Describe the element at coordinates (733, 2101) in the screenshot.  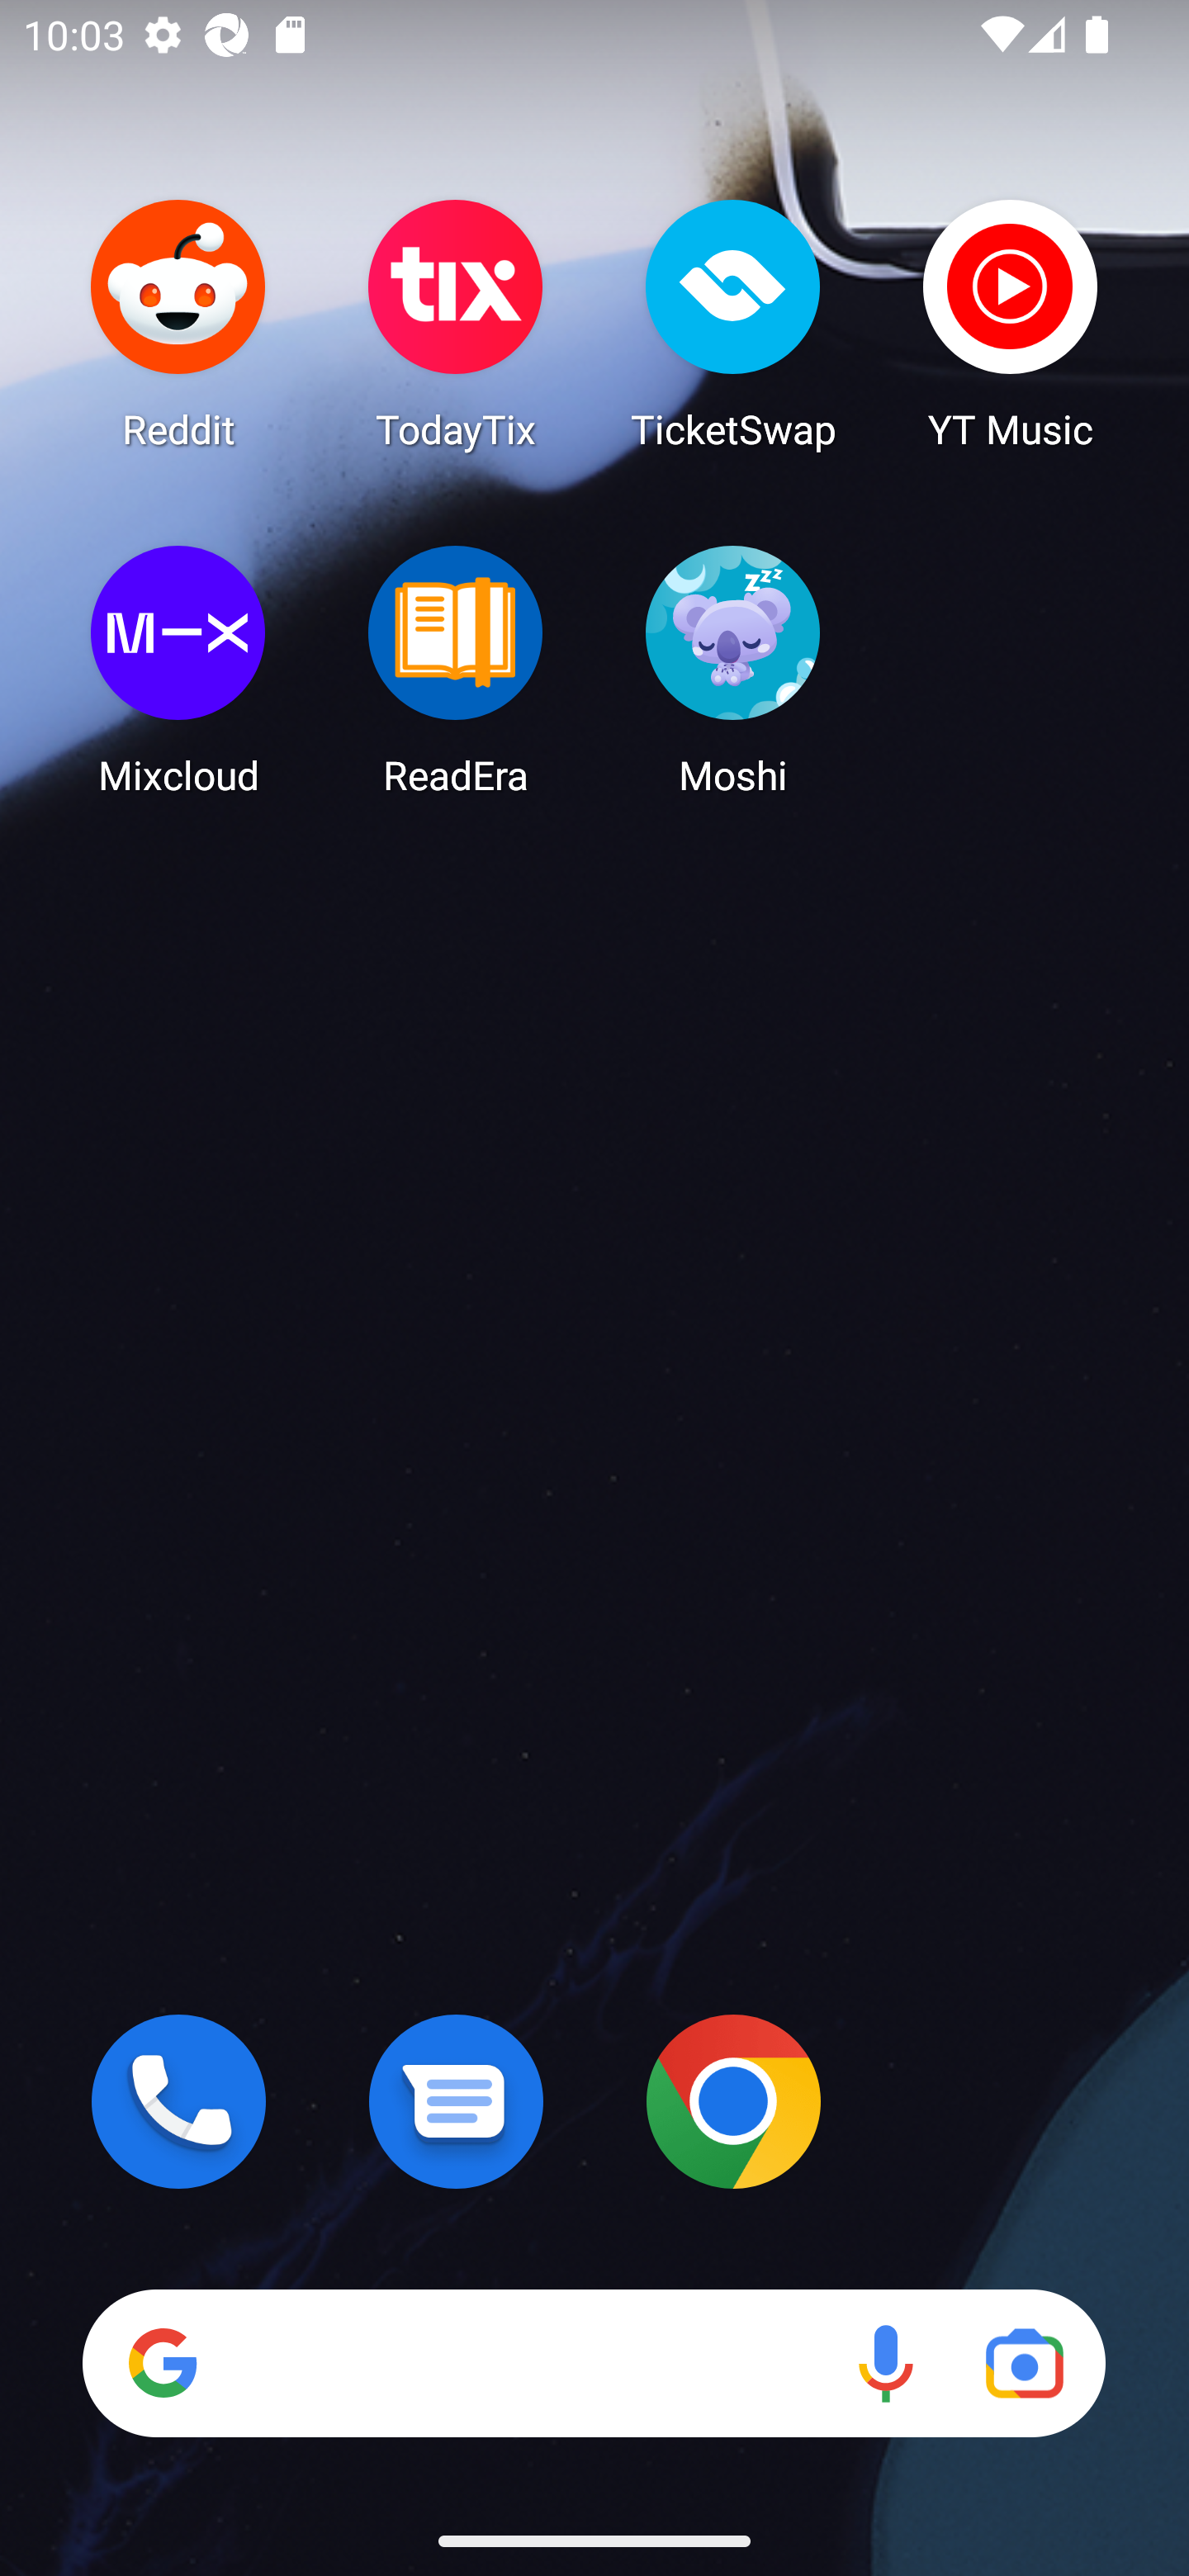
I see `Chrome` at that location.